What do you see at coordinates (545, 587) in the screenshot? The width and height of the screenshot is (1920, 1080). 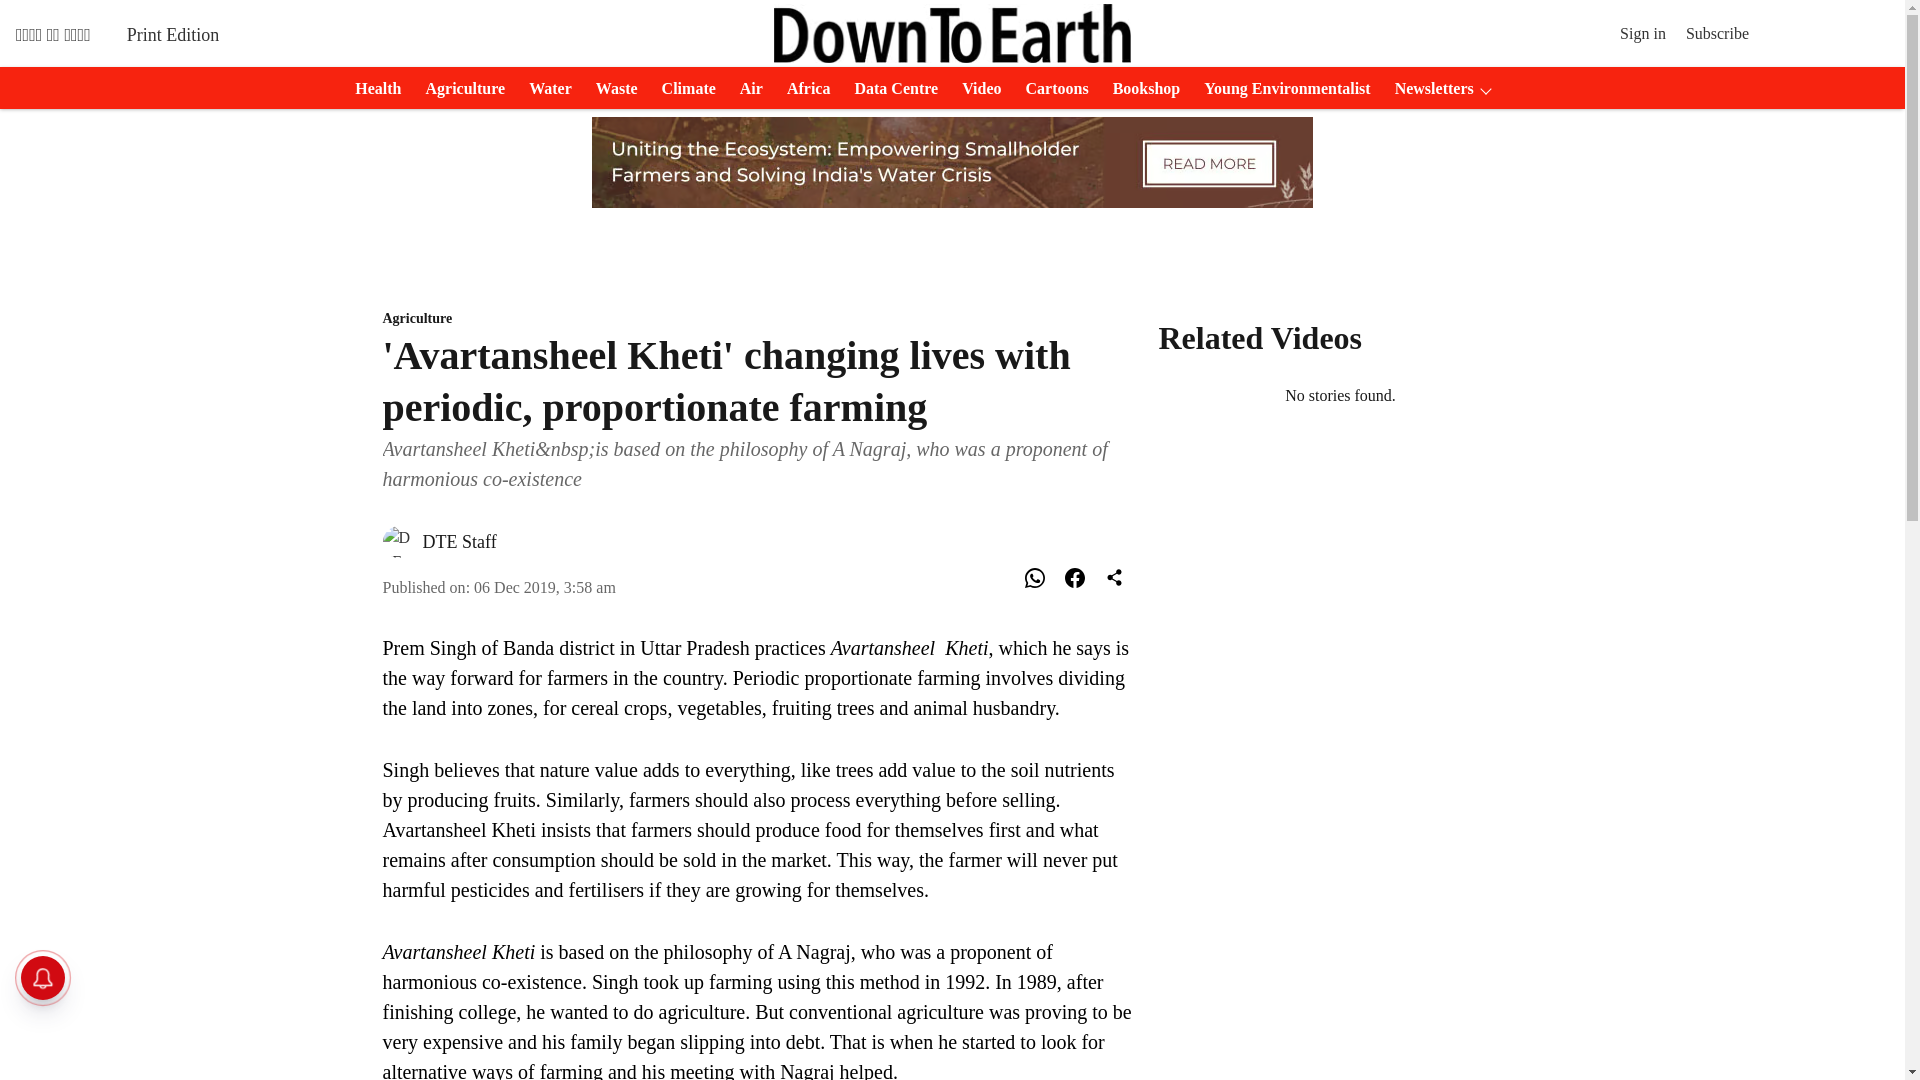 I see `2019-12-06 03:58` at bounding box center [545, 587].